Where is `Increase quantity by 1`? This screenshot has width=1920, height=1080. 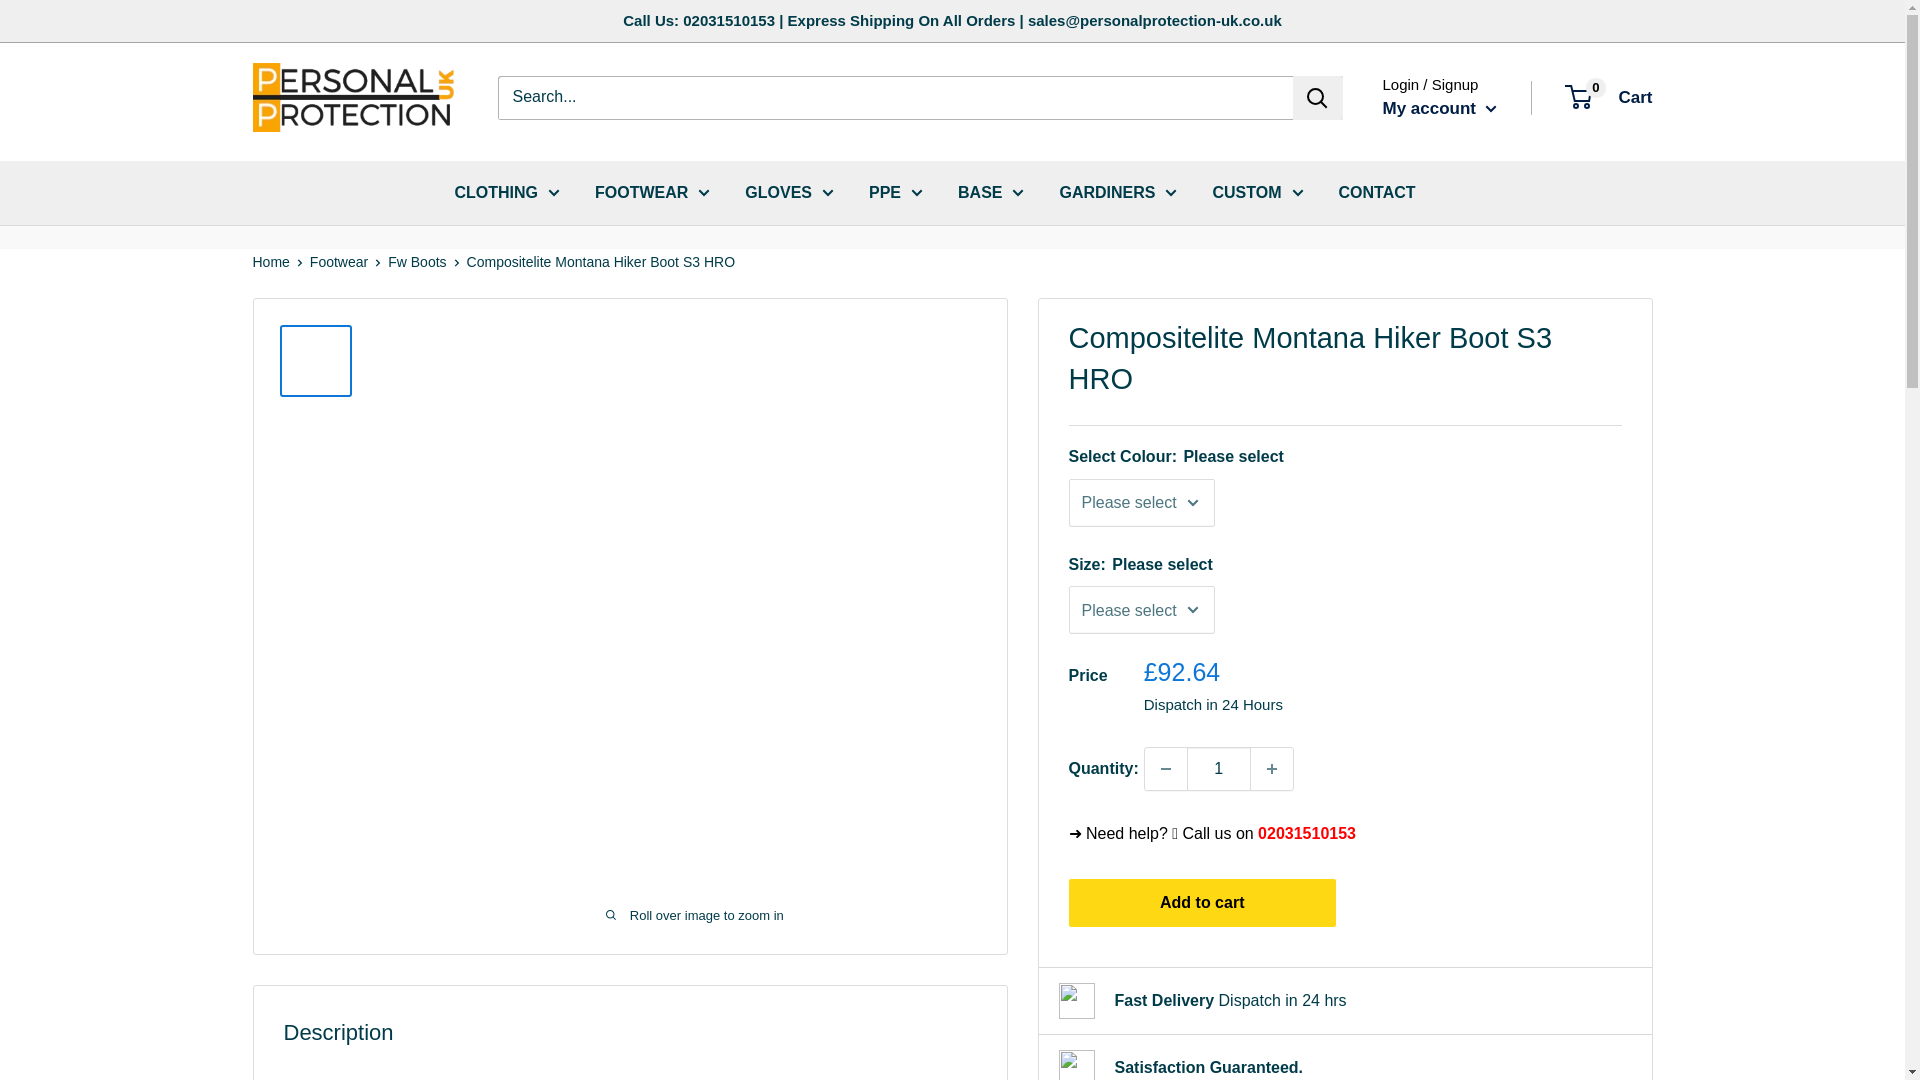 Increase quantity by 1 is located at coordinates (1272, 768).